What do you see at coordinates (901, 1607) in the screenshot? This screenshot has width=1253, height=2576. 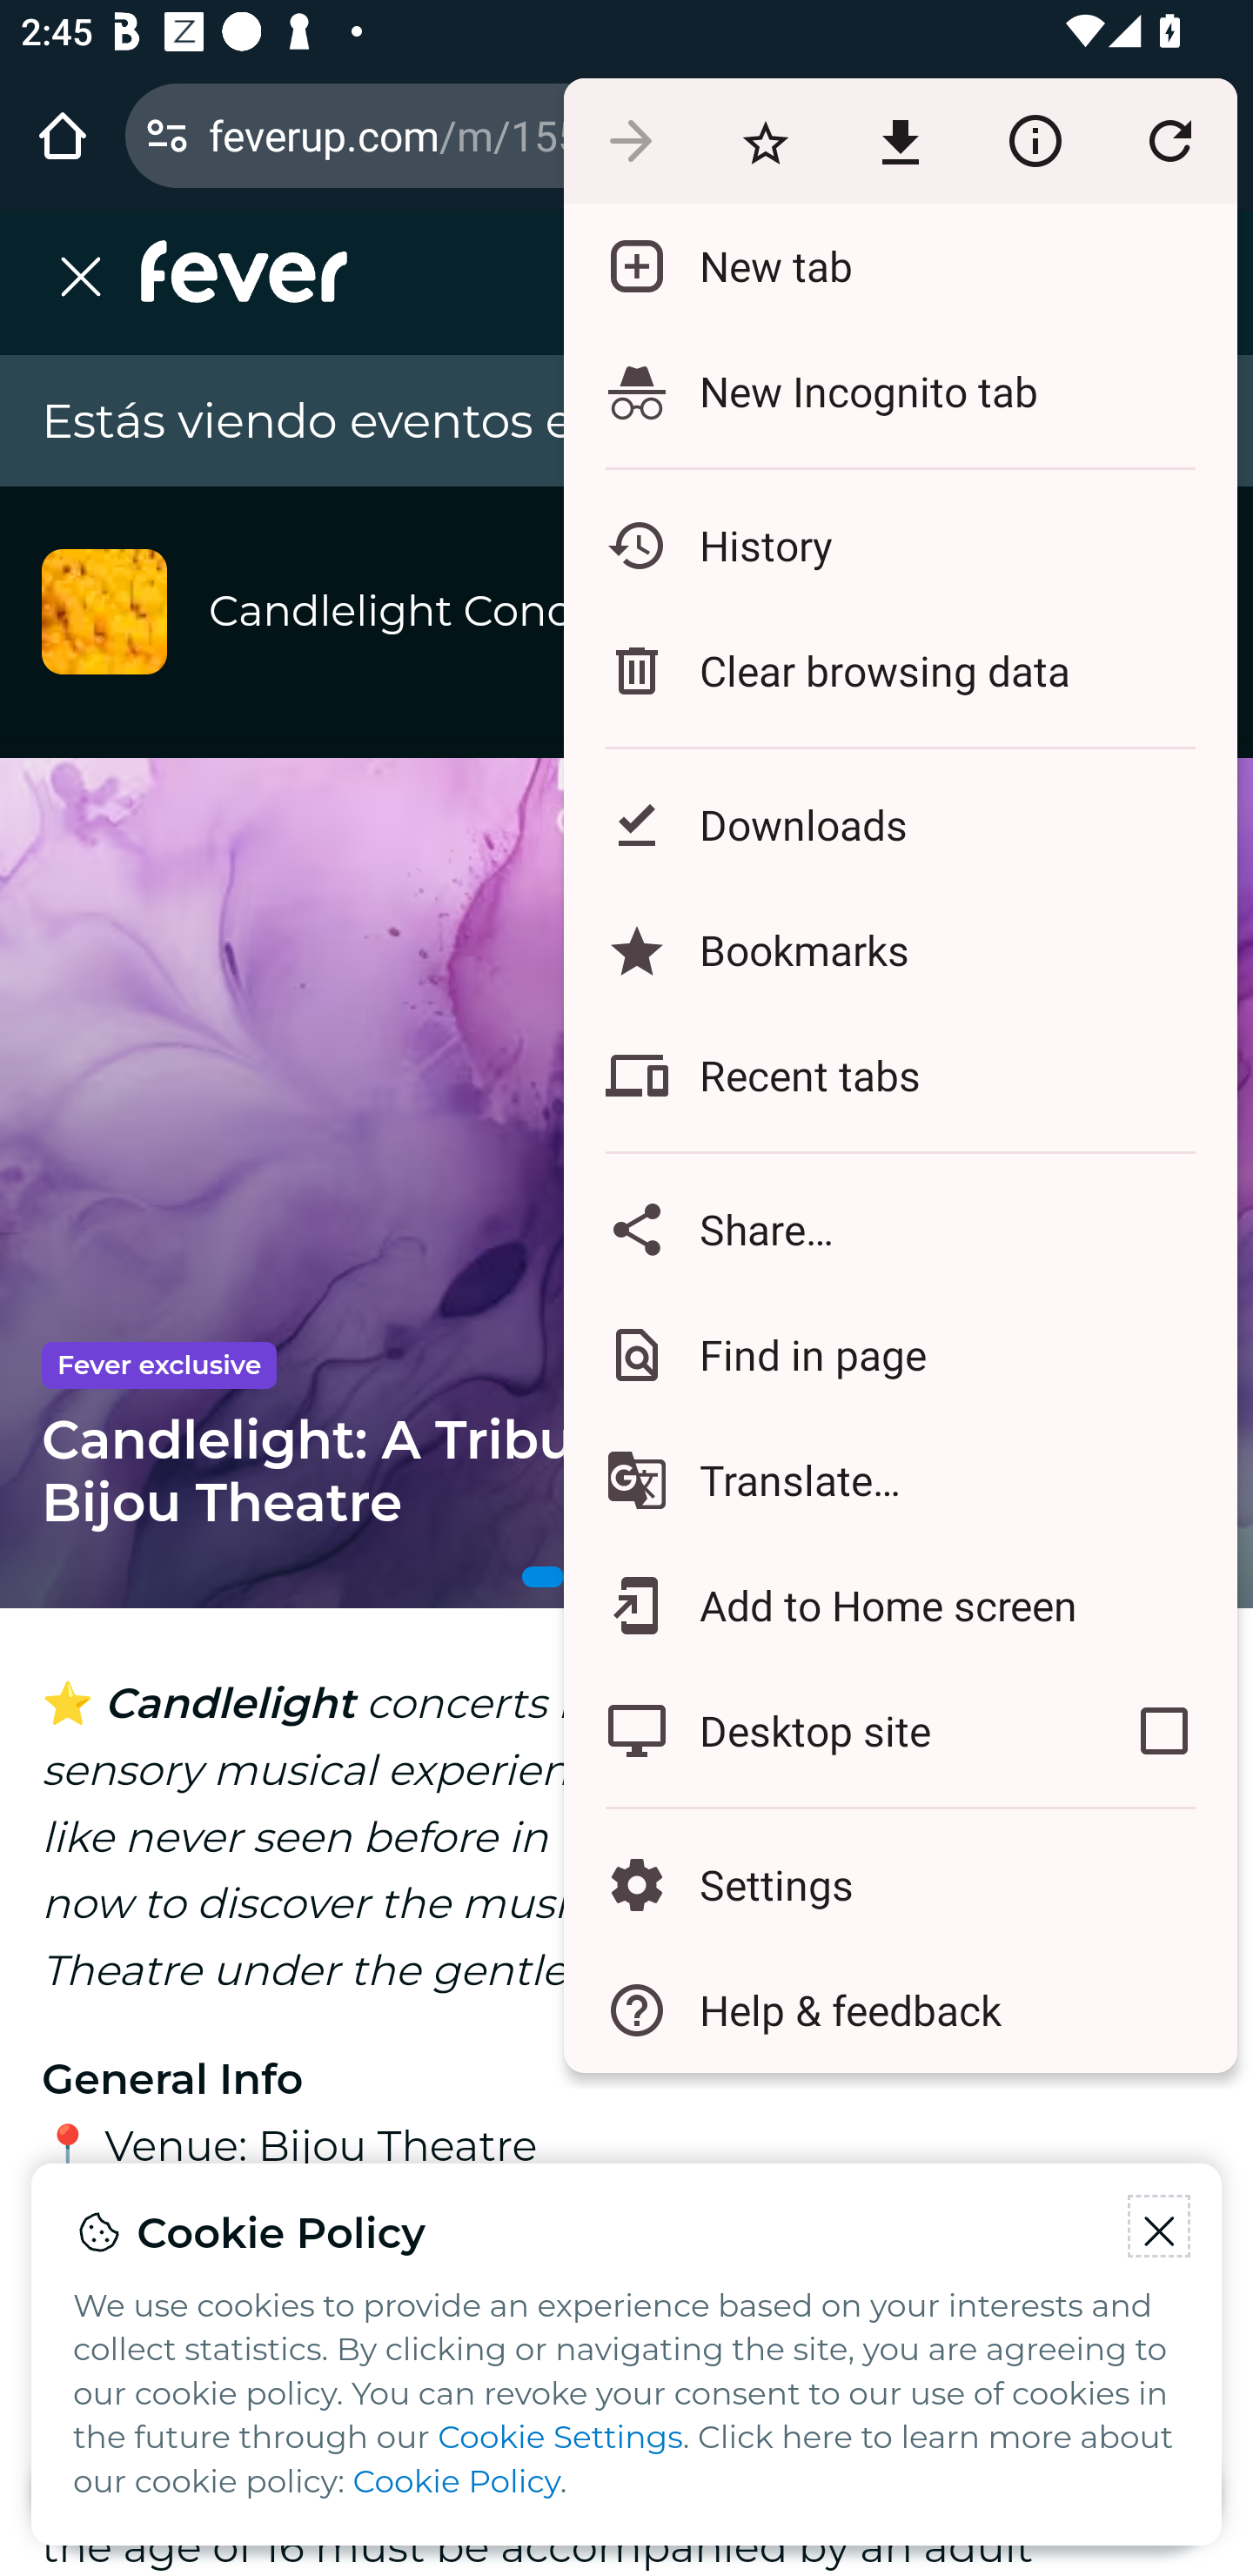 I see `Add to Home screen` at bounding box center [901, 1607].